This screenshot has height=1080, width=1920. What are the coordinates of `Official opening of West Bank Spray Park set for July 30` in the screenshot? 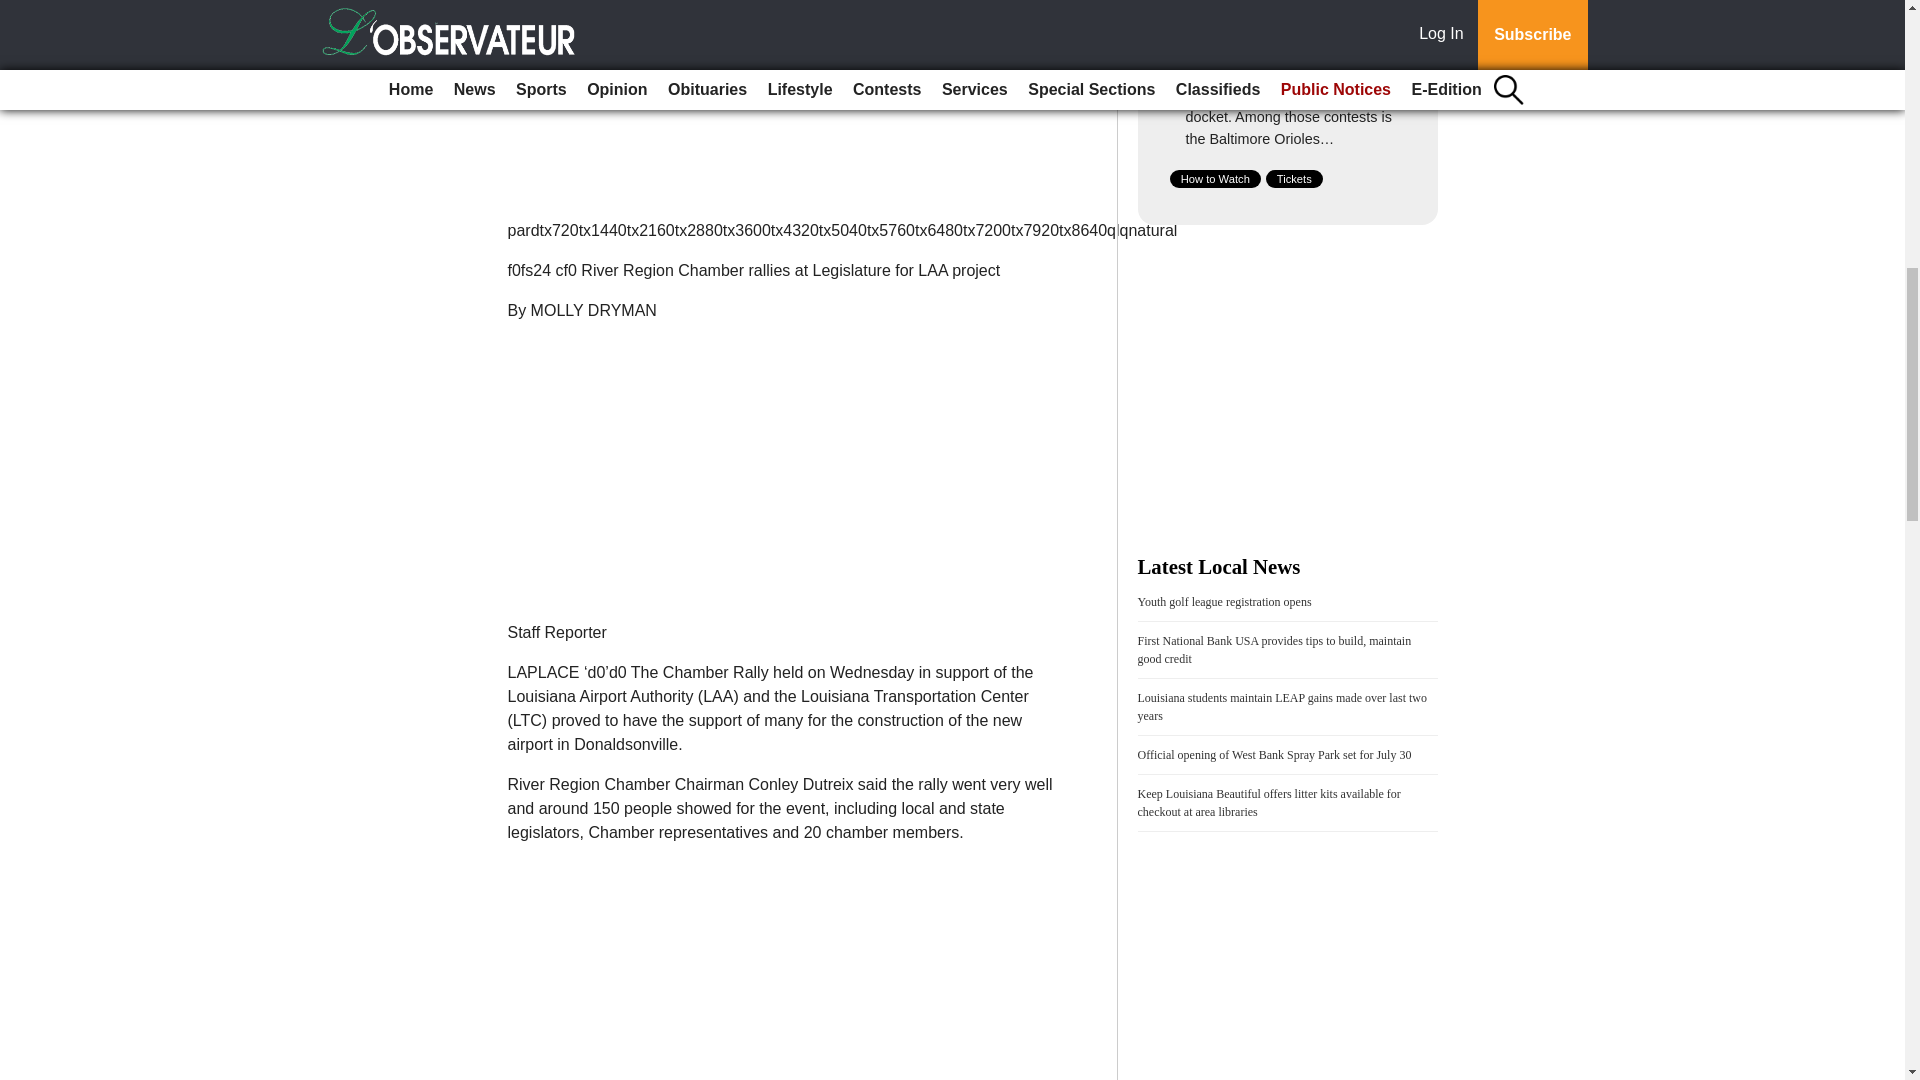 It's located at (1274, 755).